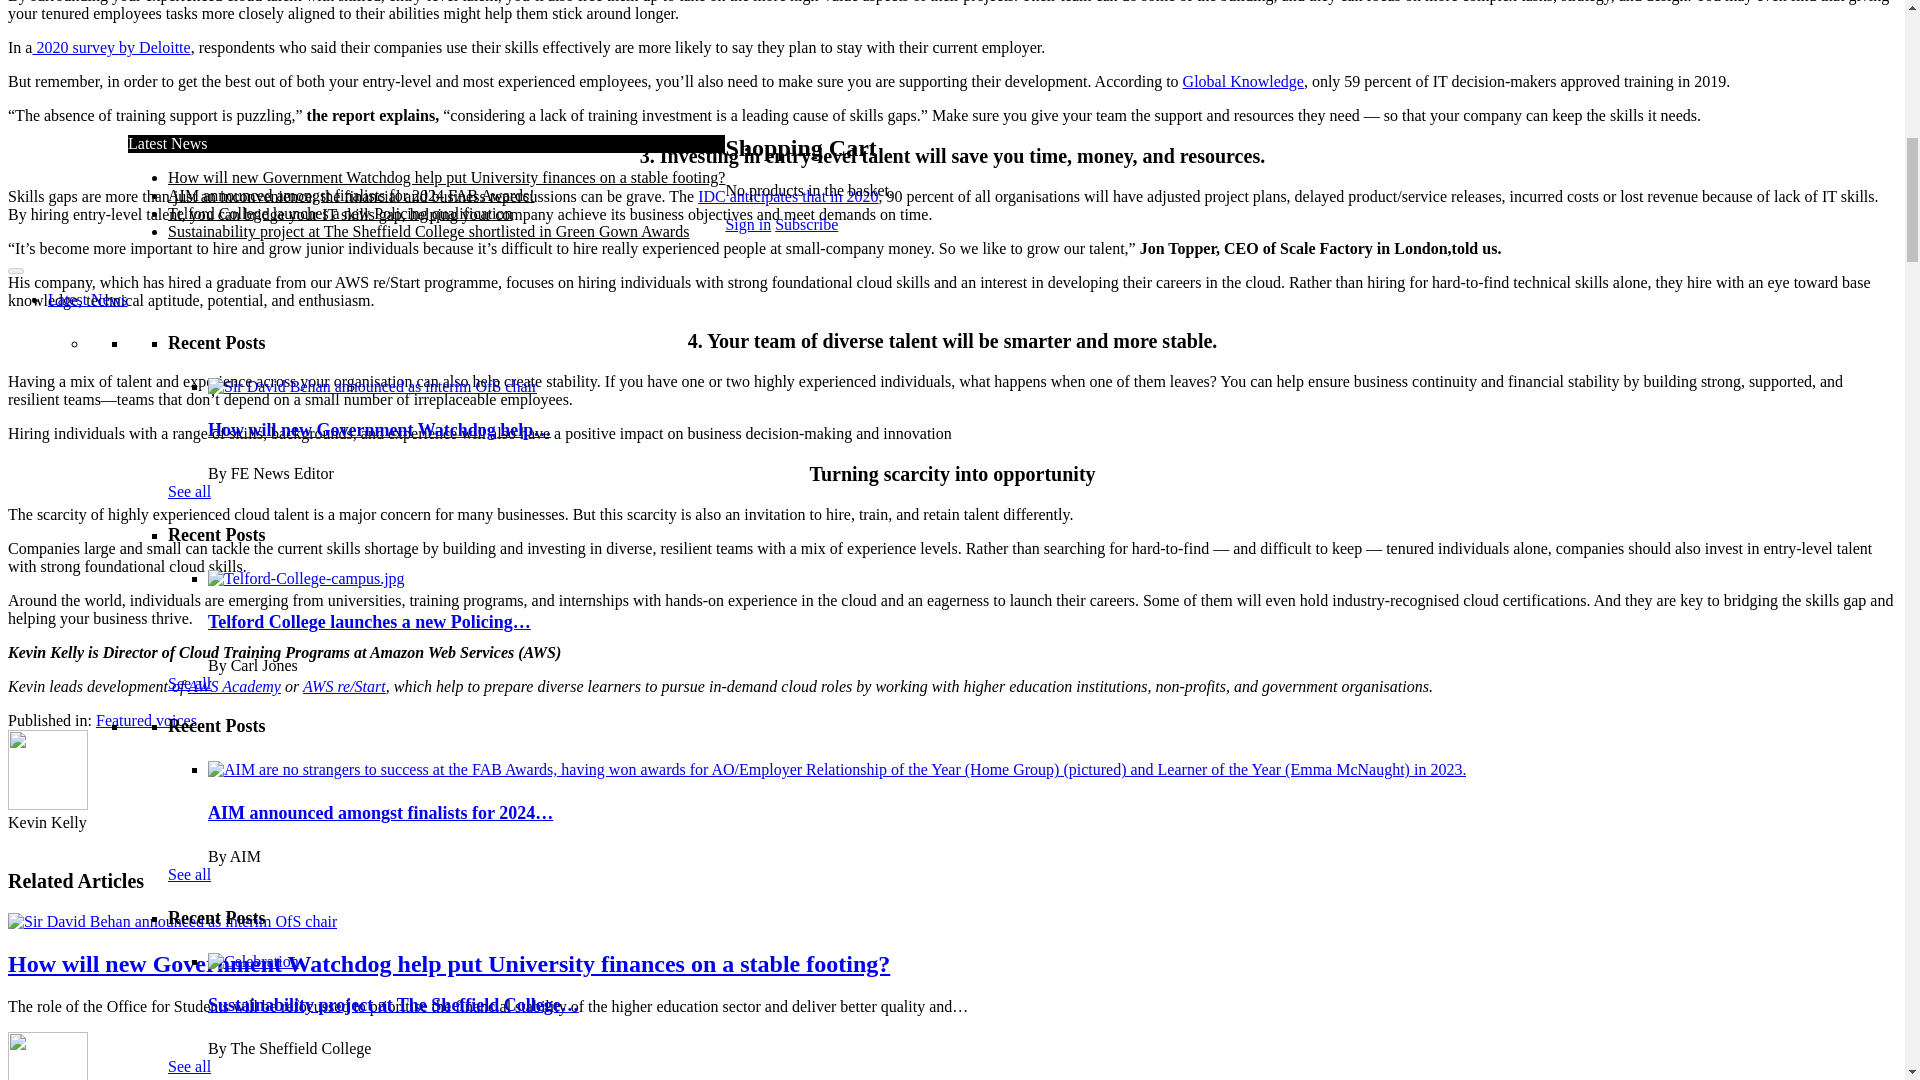 The height and width of the screenshot is (1080, 1920). What do you see at coordinates (190, 556) in the screenshot?
I see `See all` at bounding box center [190, 556].